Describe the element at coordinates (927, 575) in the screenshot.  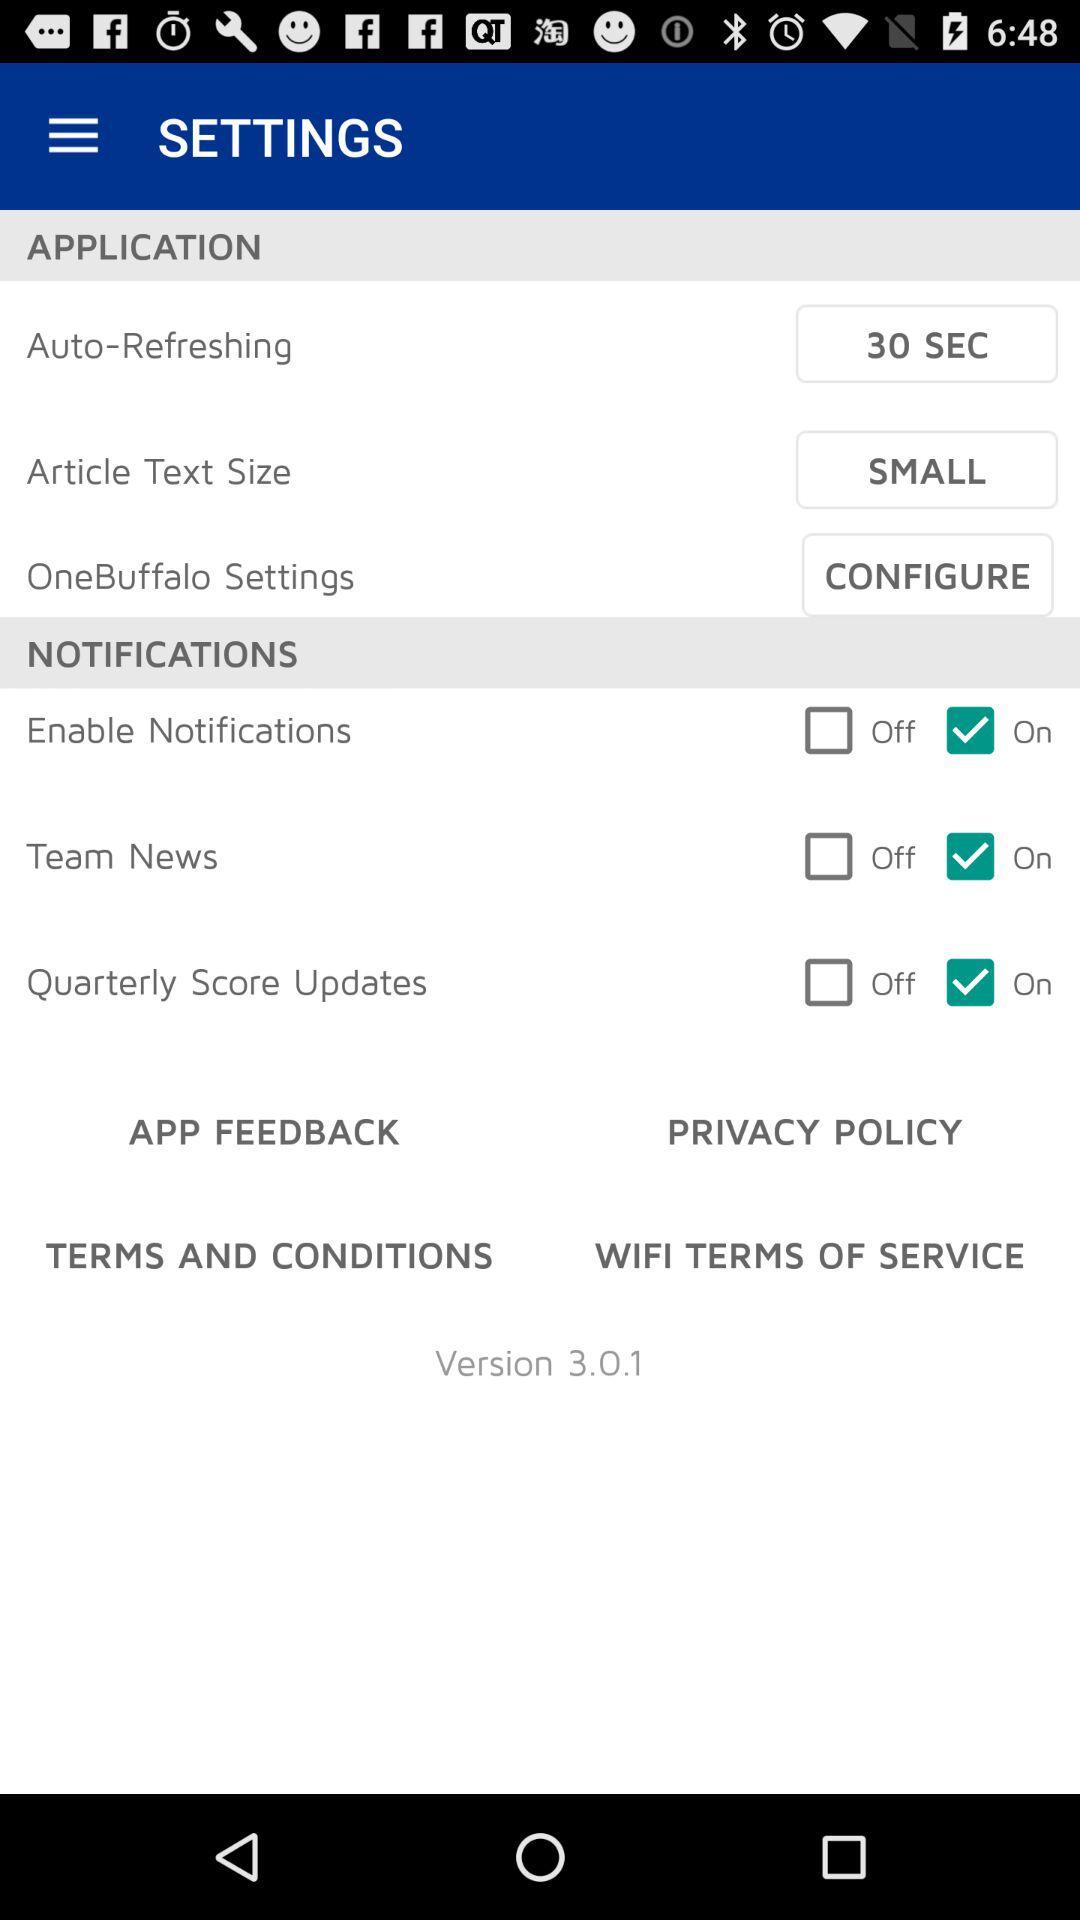
I see `press item to the right of the onebuffalo settings` at that location.